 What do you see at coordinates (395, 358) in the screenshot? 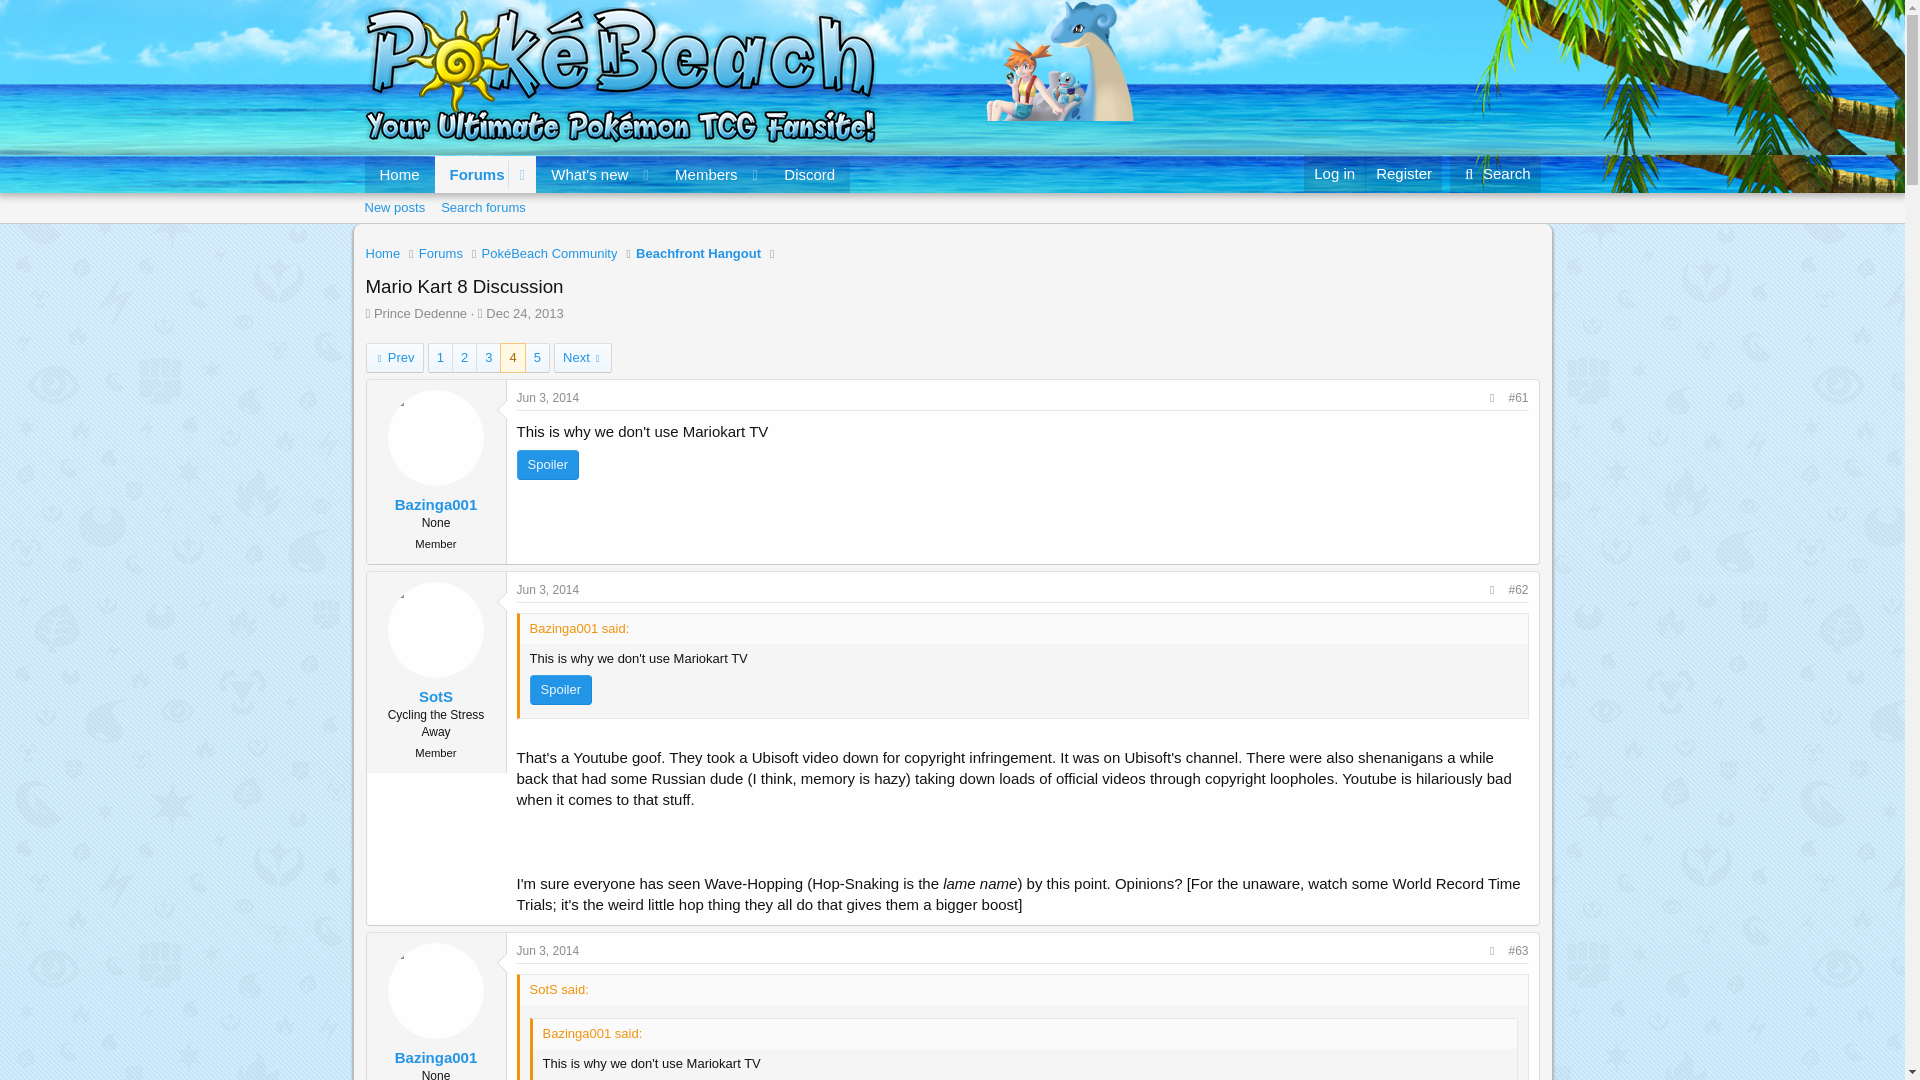
I see `Discord` at bounding box center [395, 358].